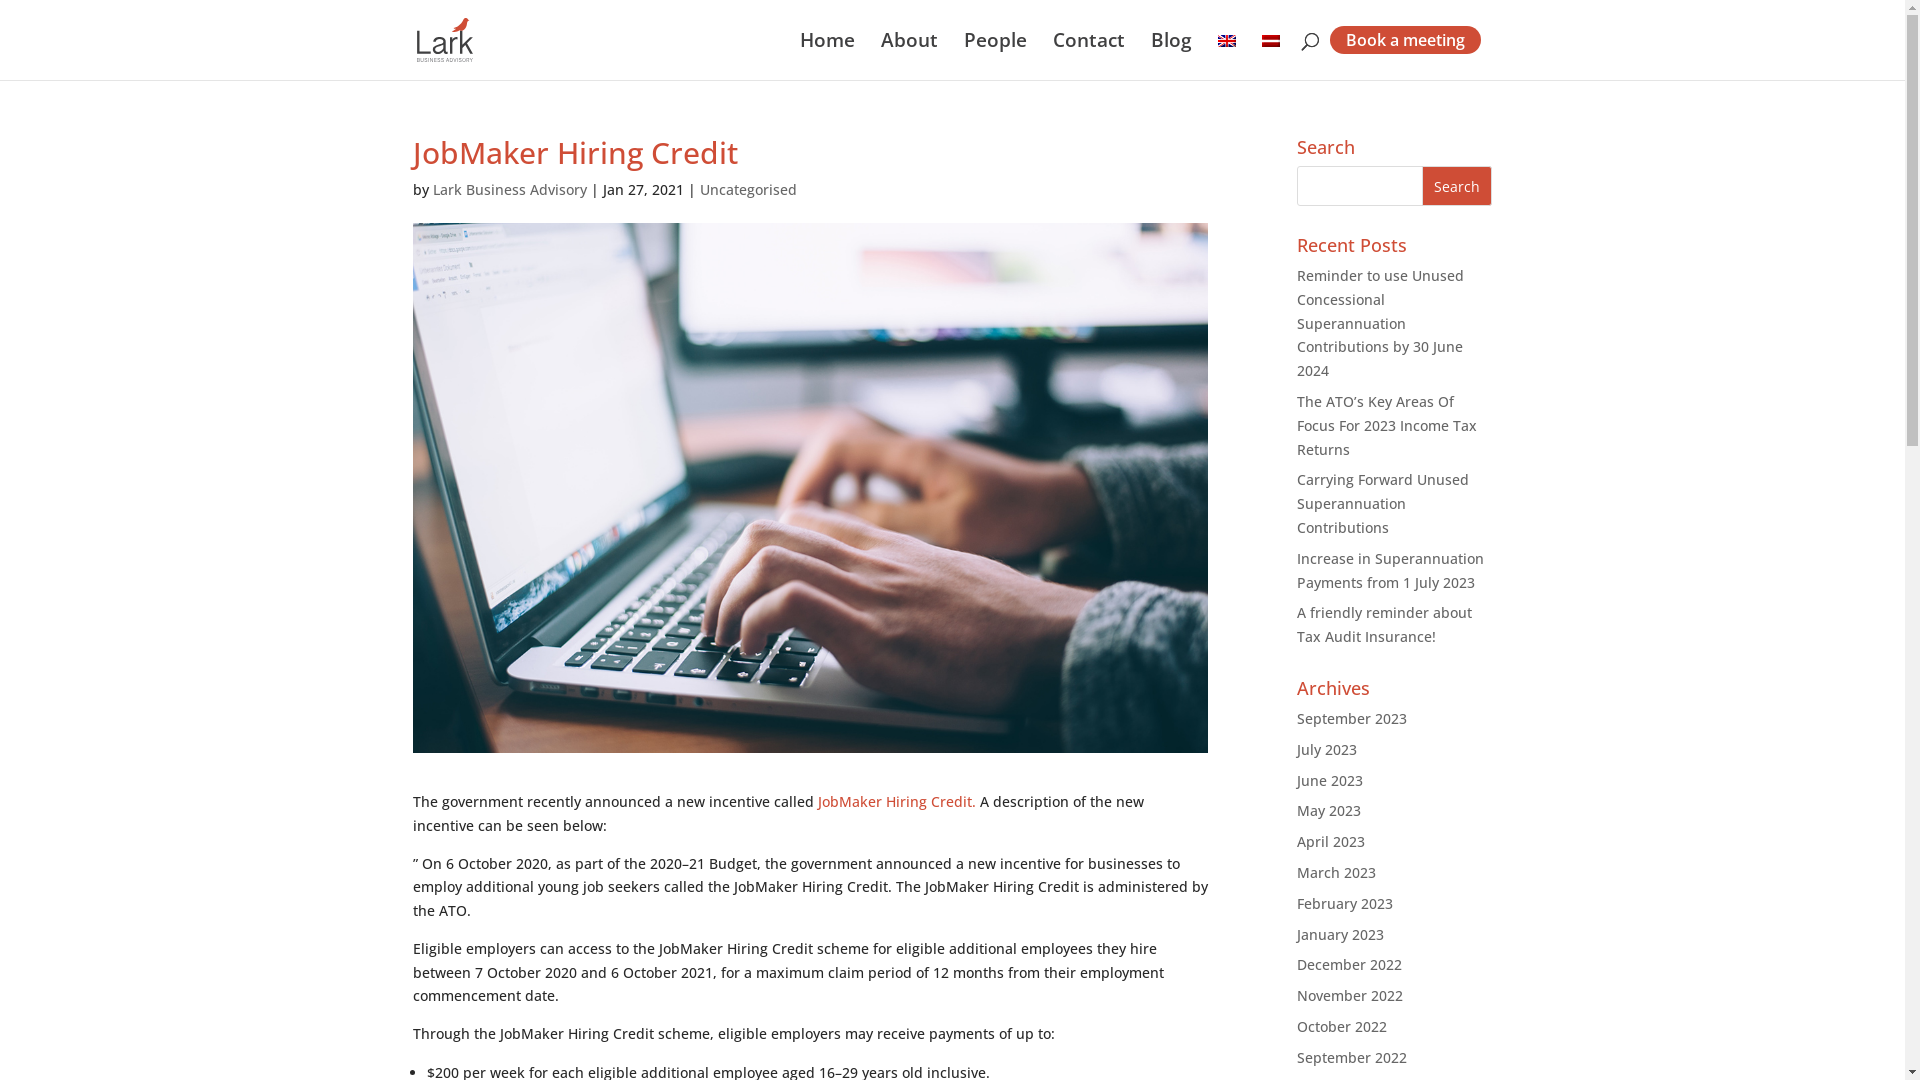 The width and height of the screenshot is (1920, 1080). Describe the element at coordinates (1350, 964) in the screenshot. I see `December 2022` at that location.